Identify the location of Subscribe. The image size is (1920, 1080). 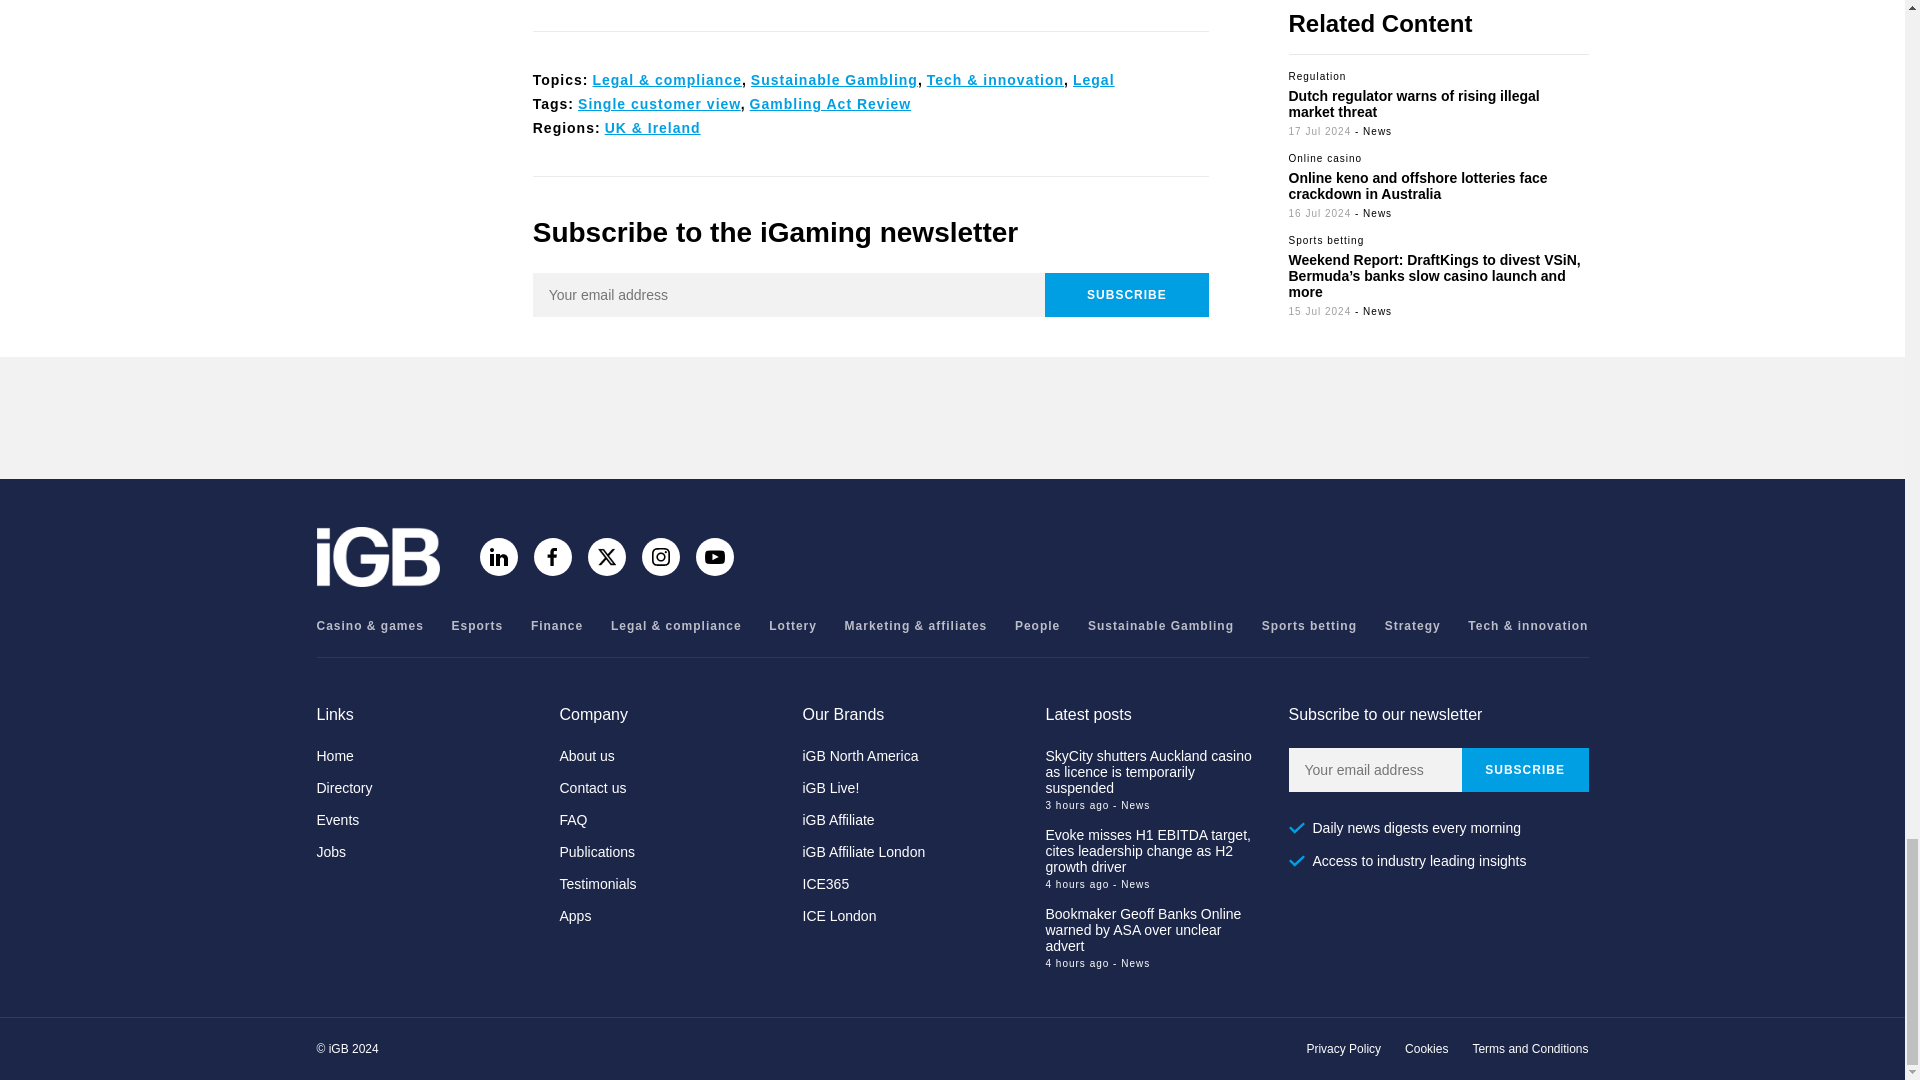
(1525, 770).